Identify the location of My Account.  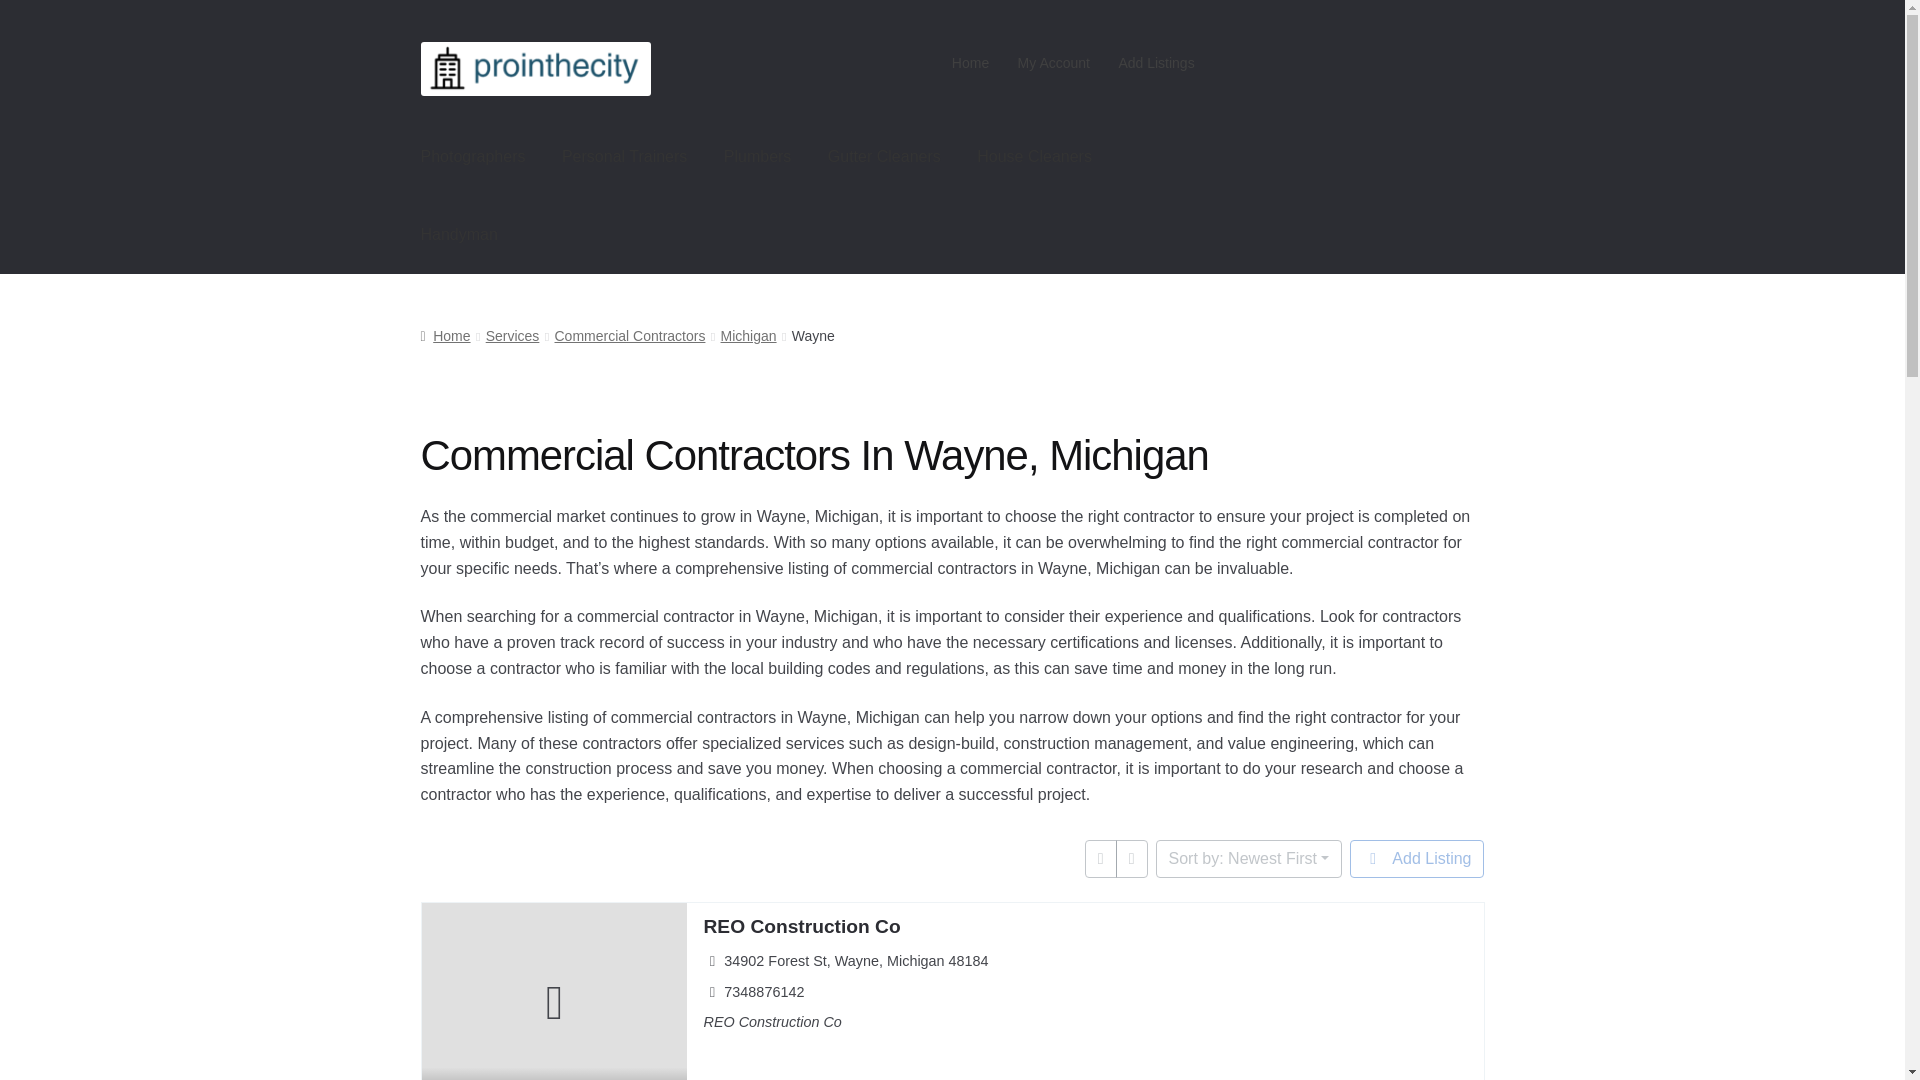
(1053, 63).